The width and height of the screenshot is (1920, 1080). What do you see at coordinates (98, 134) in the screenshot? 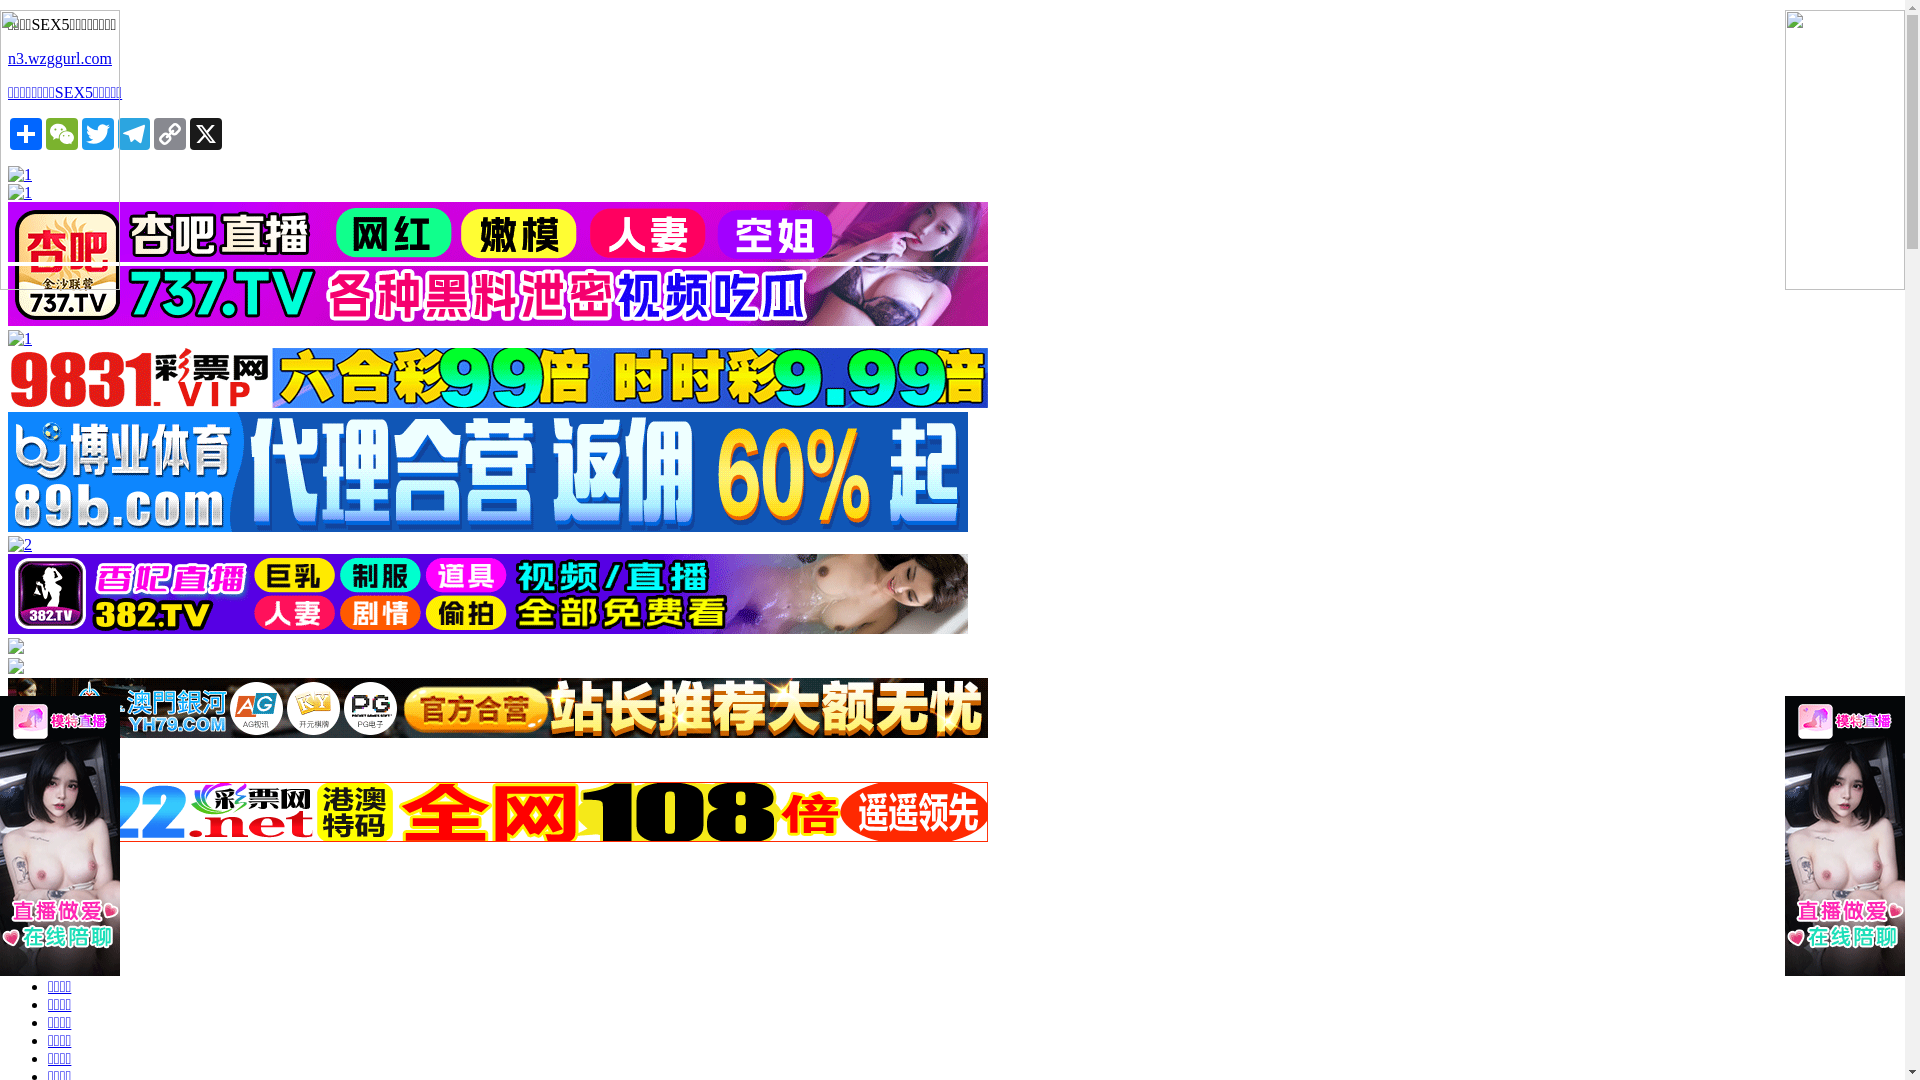
I see `Twitter` at bounding box center [98, 134].